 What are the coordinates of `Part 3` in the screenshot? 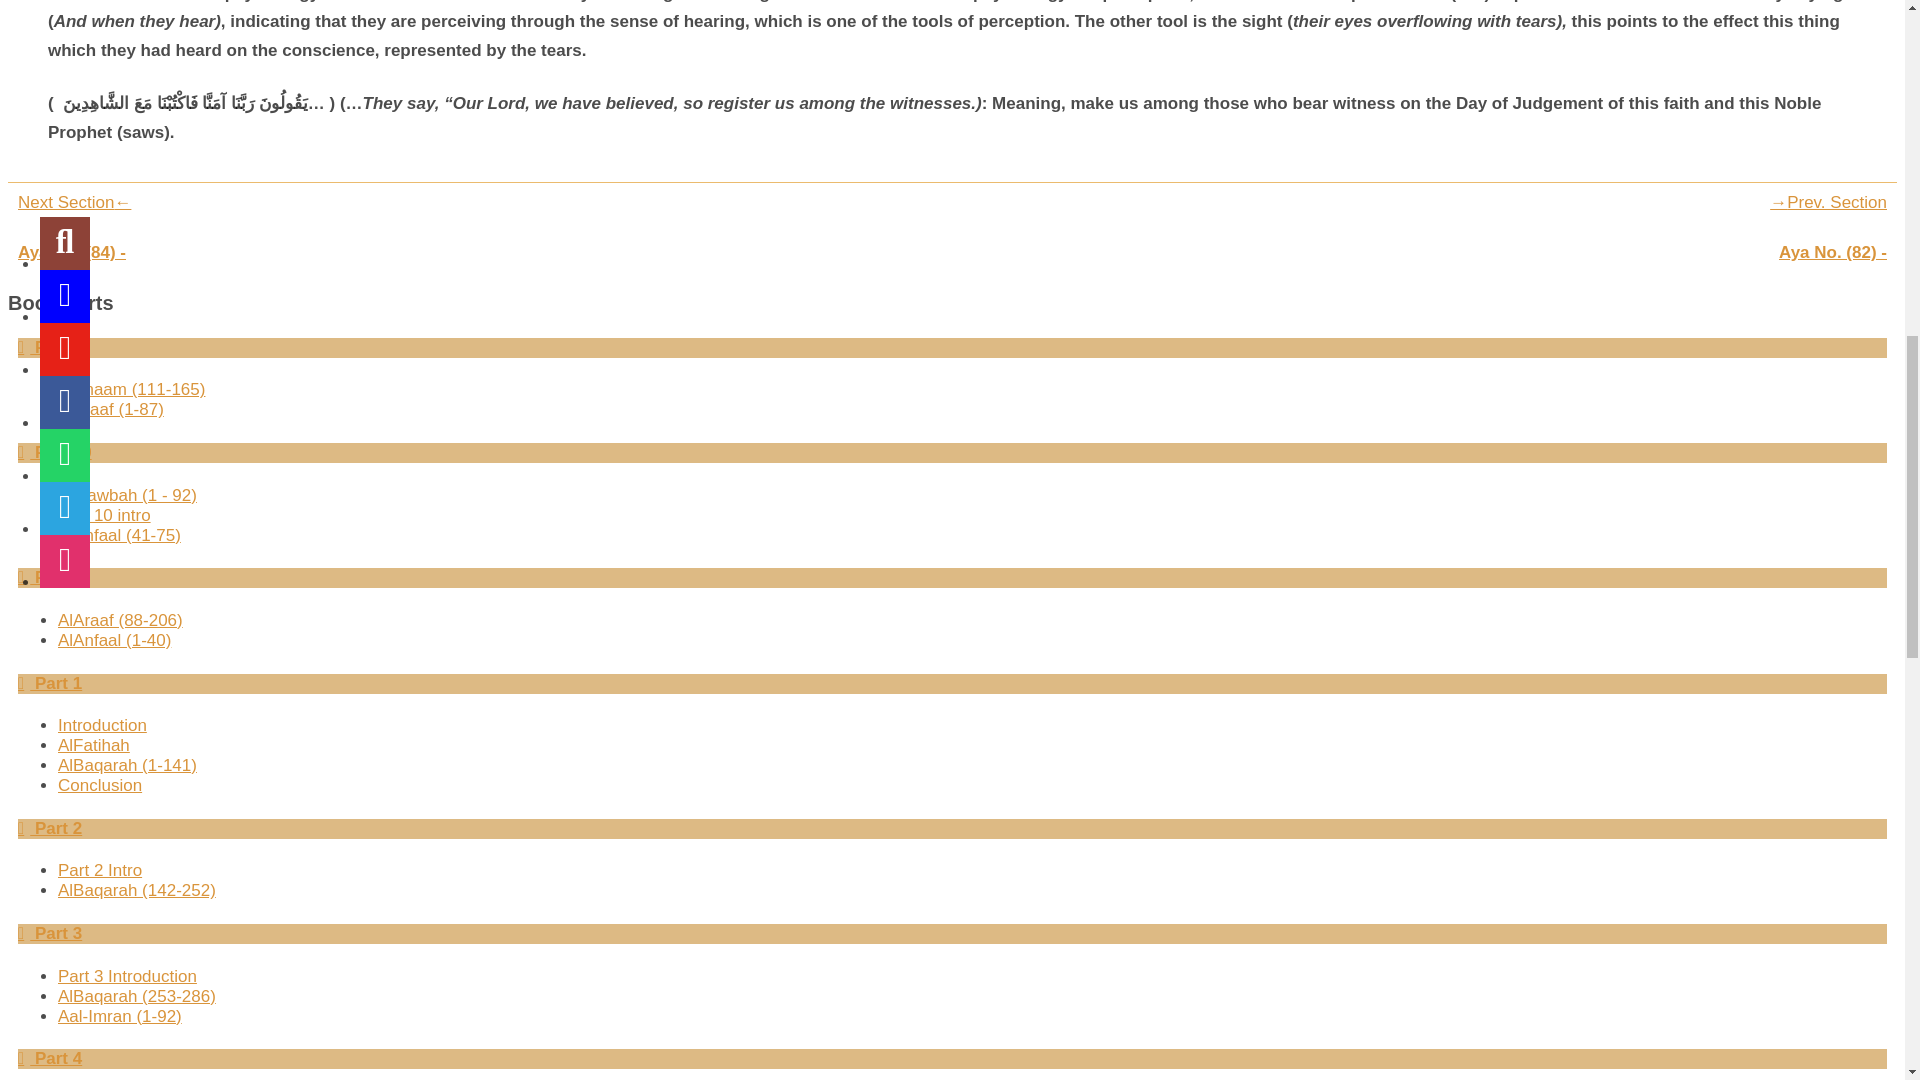 It's located at (50, 933).